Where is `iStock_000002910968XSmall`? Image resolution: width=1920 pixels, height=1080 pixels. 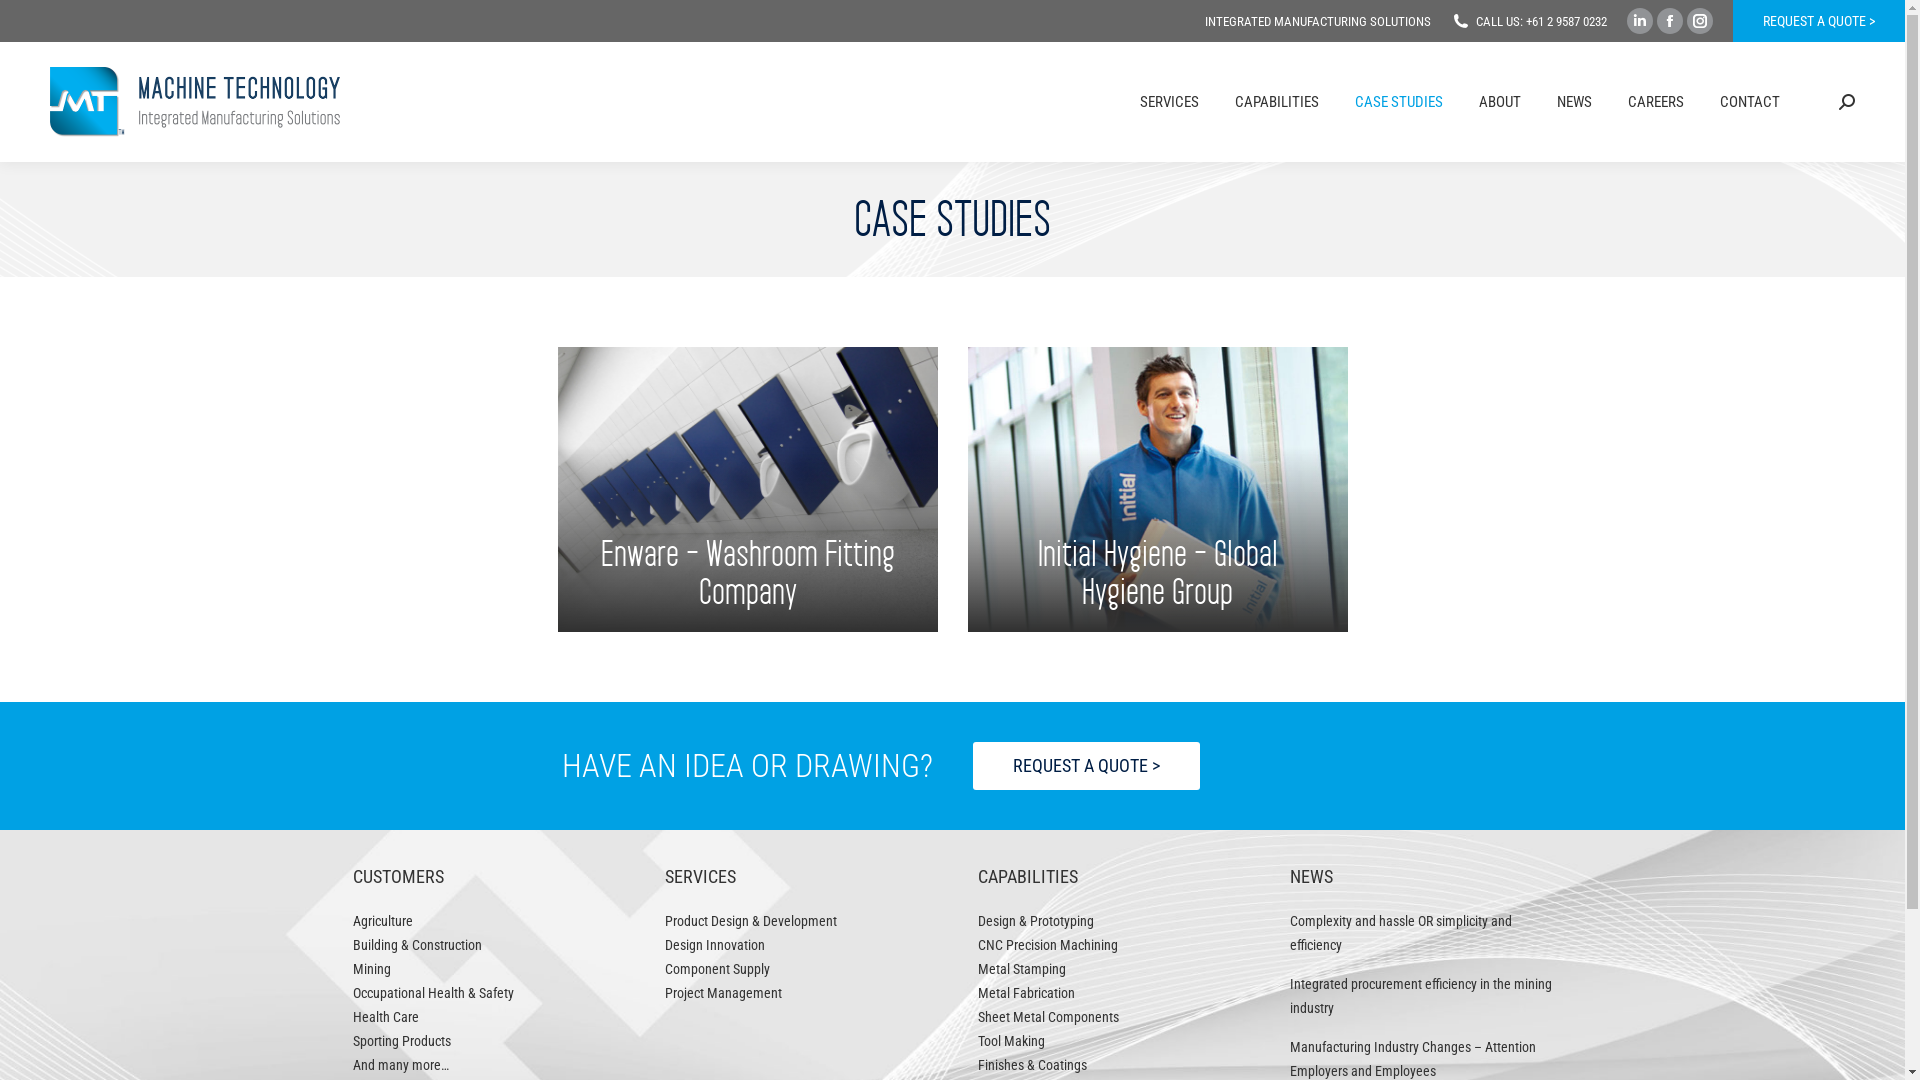
iStock_000002910968XSmall is located at coordinates (748, 490).